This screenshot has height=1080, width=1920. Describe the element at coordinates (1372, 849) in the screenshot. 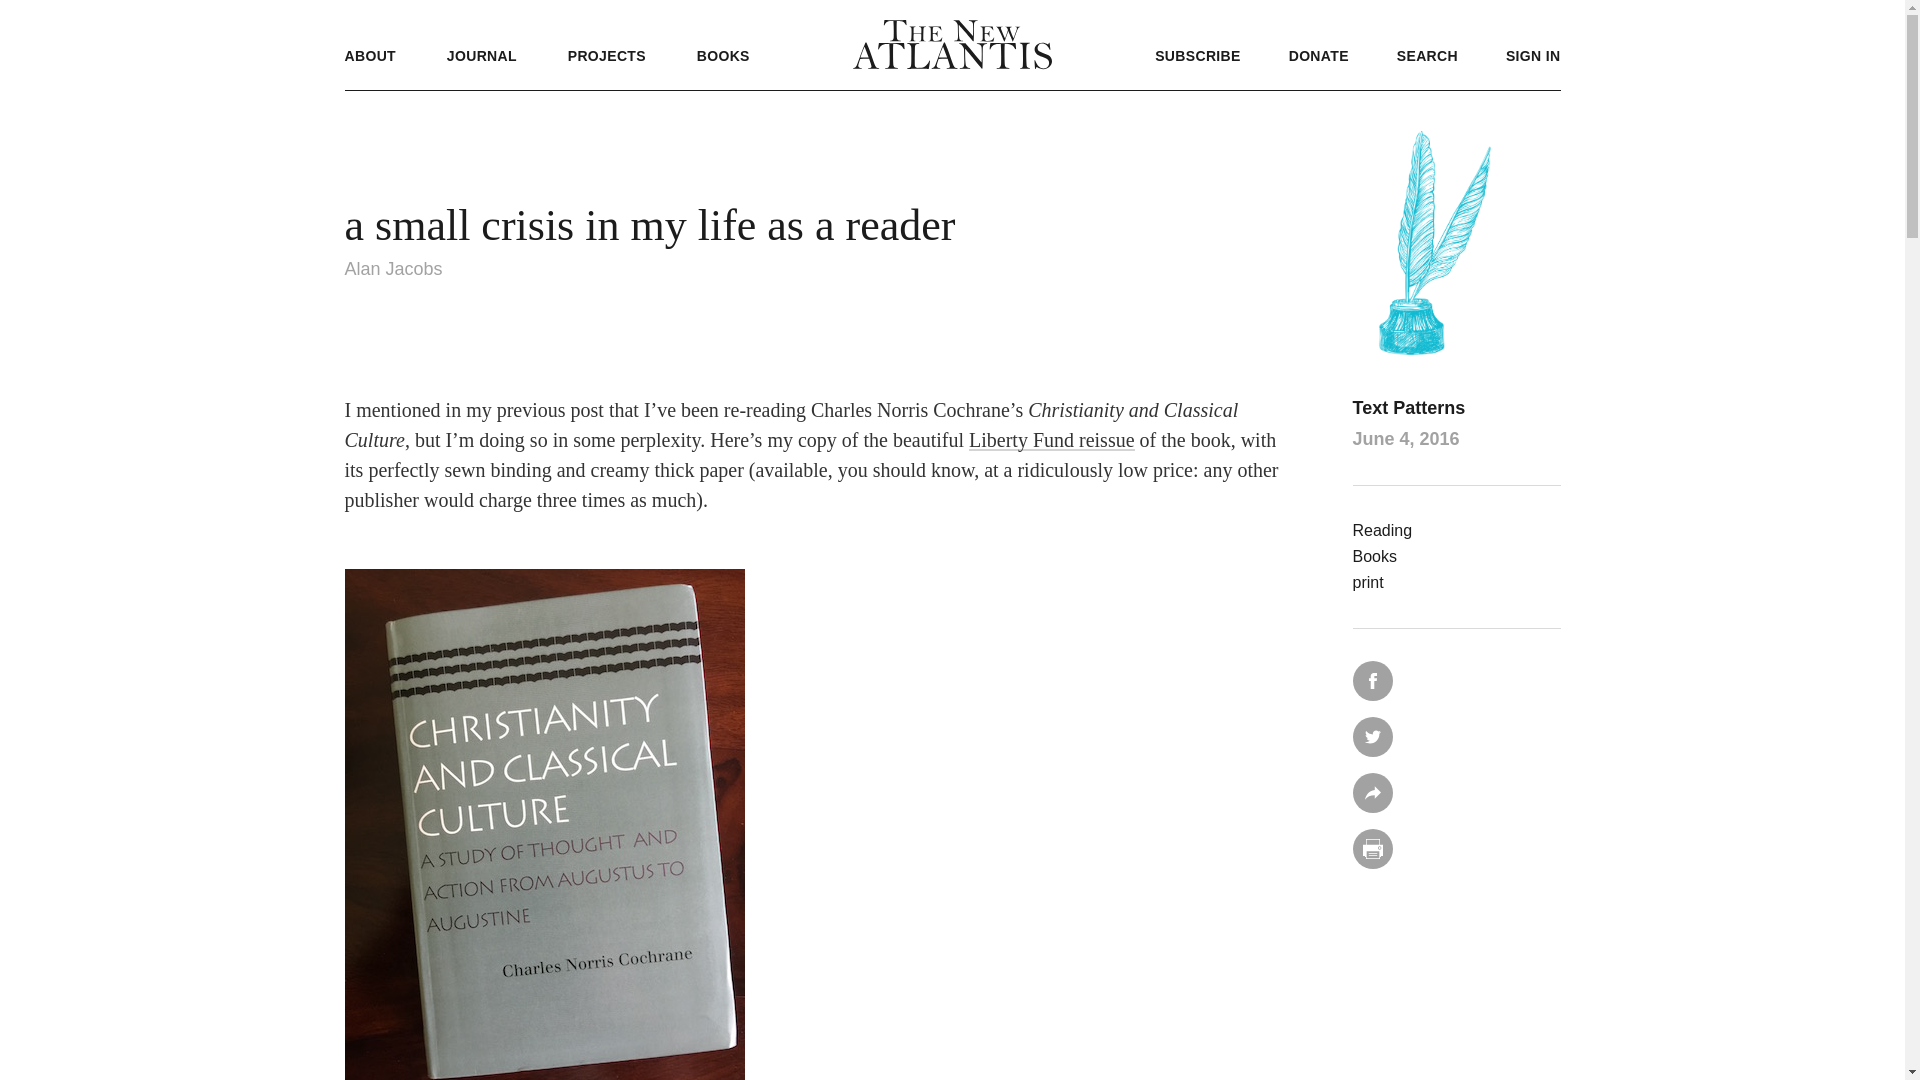

I see `Print this article` at that location.